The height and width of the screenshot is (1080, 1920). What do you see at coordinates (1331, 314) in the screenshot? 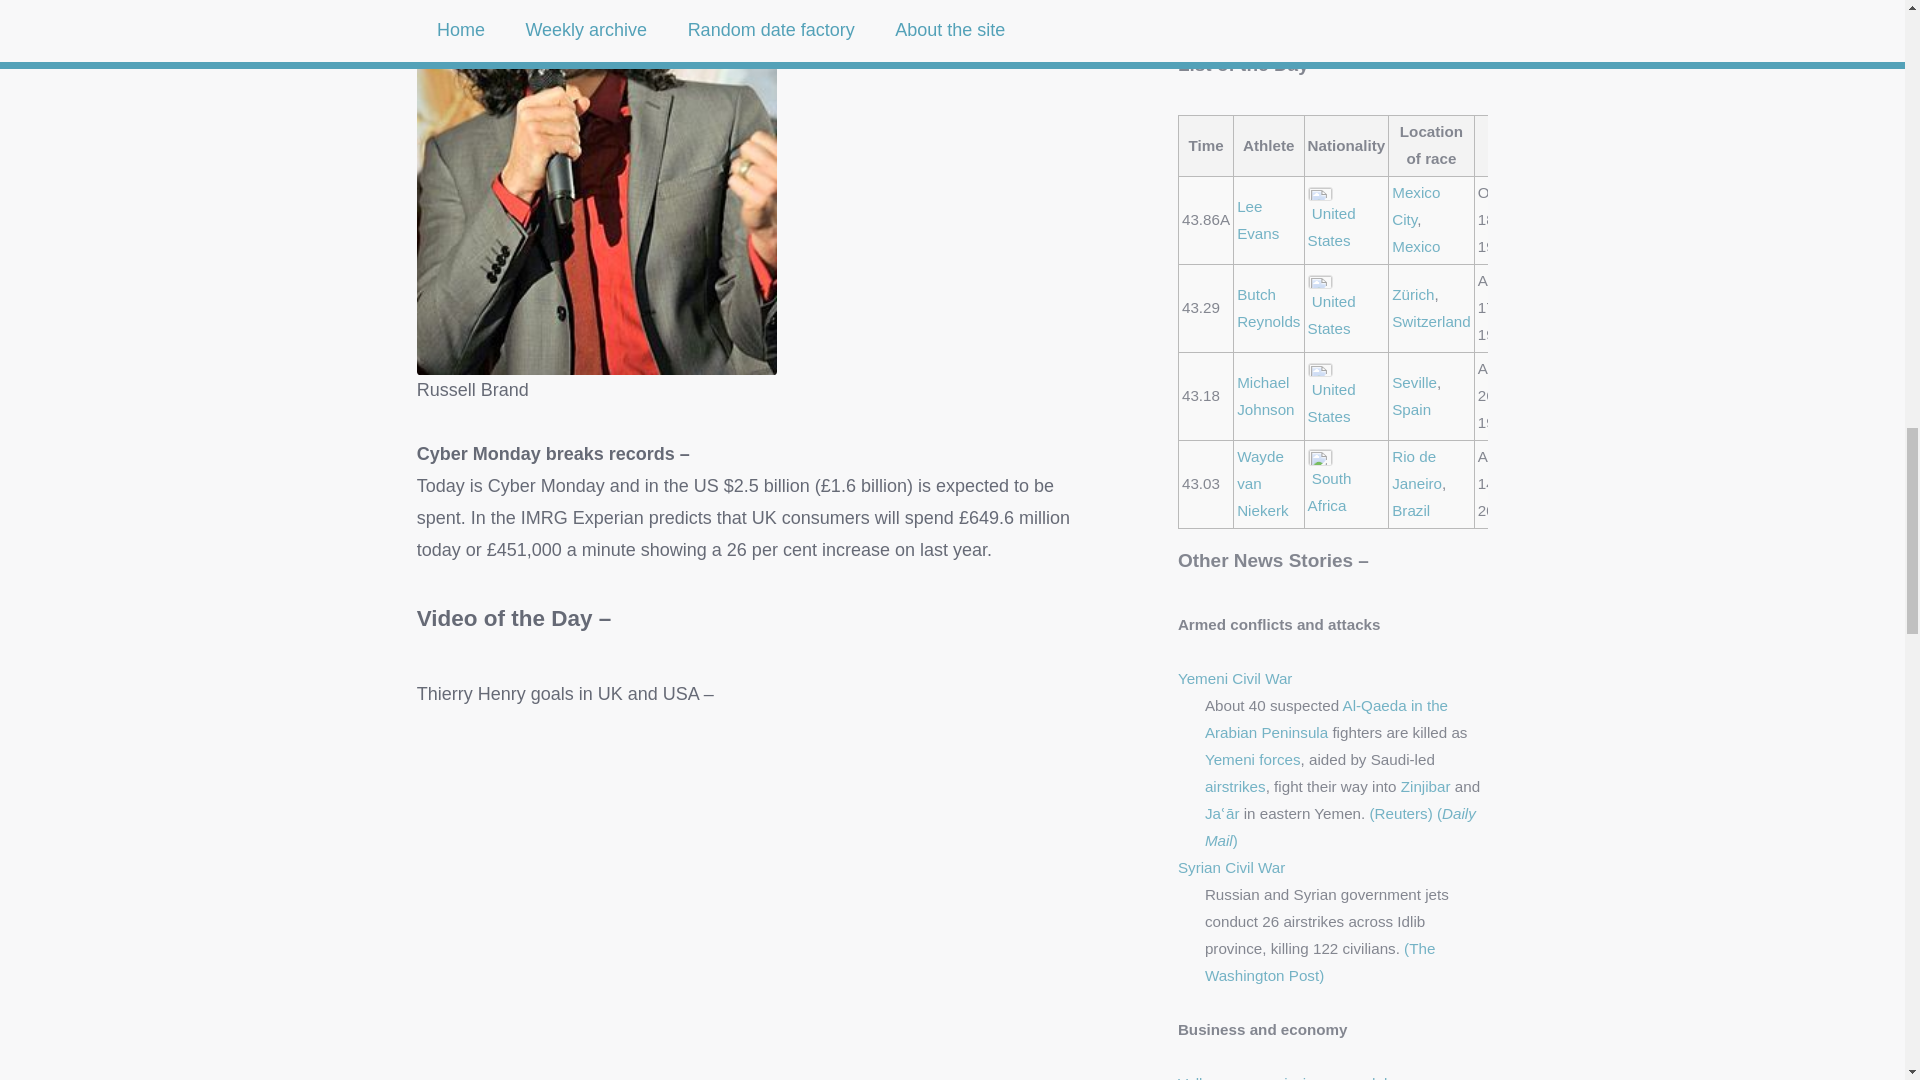
I see `United States` at bounding box center [1331, 314].